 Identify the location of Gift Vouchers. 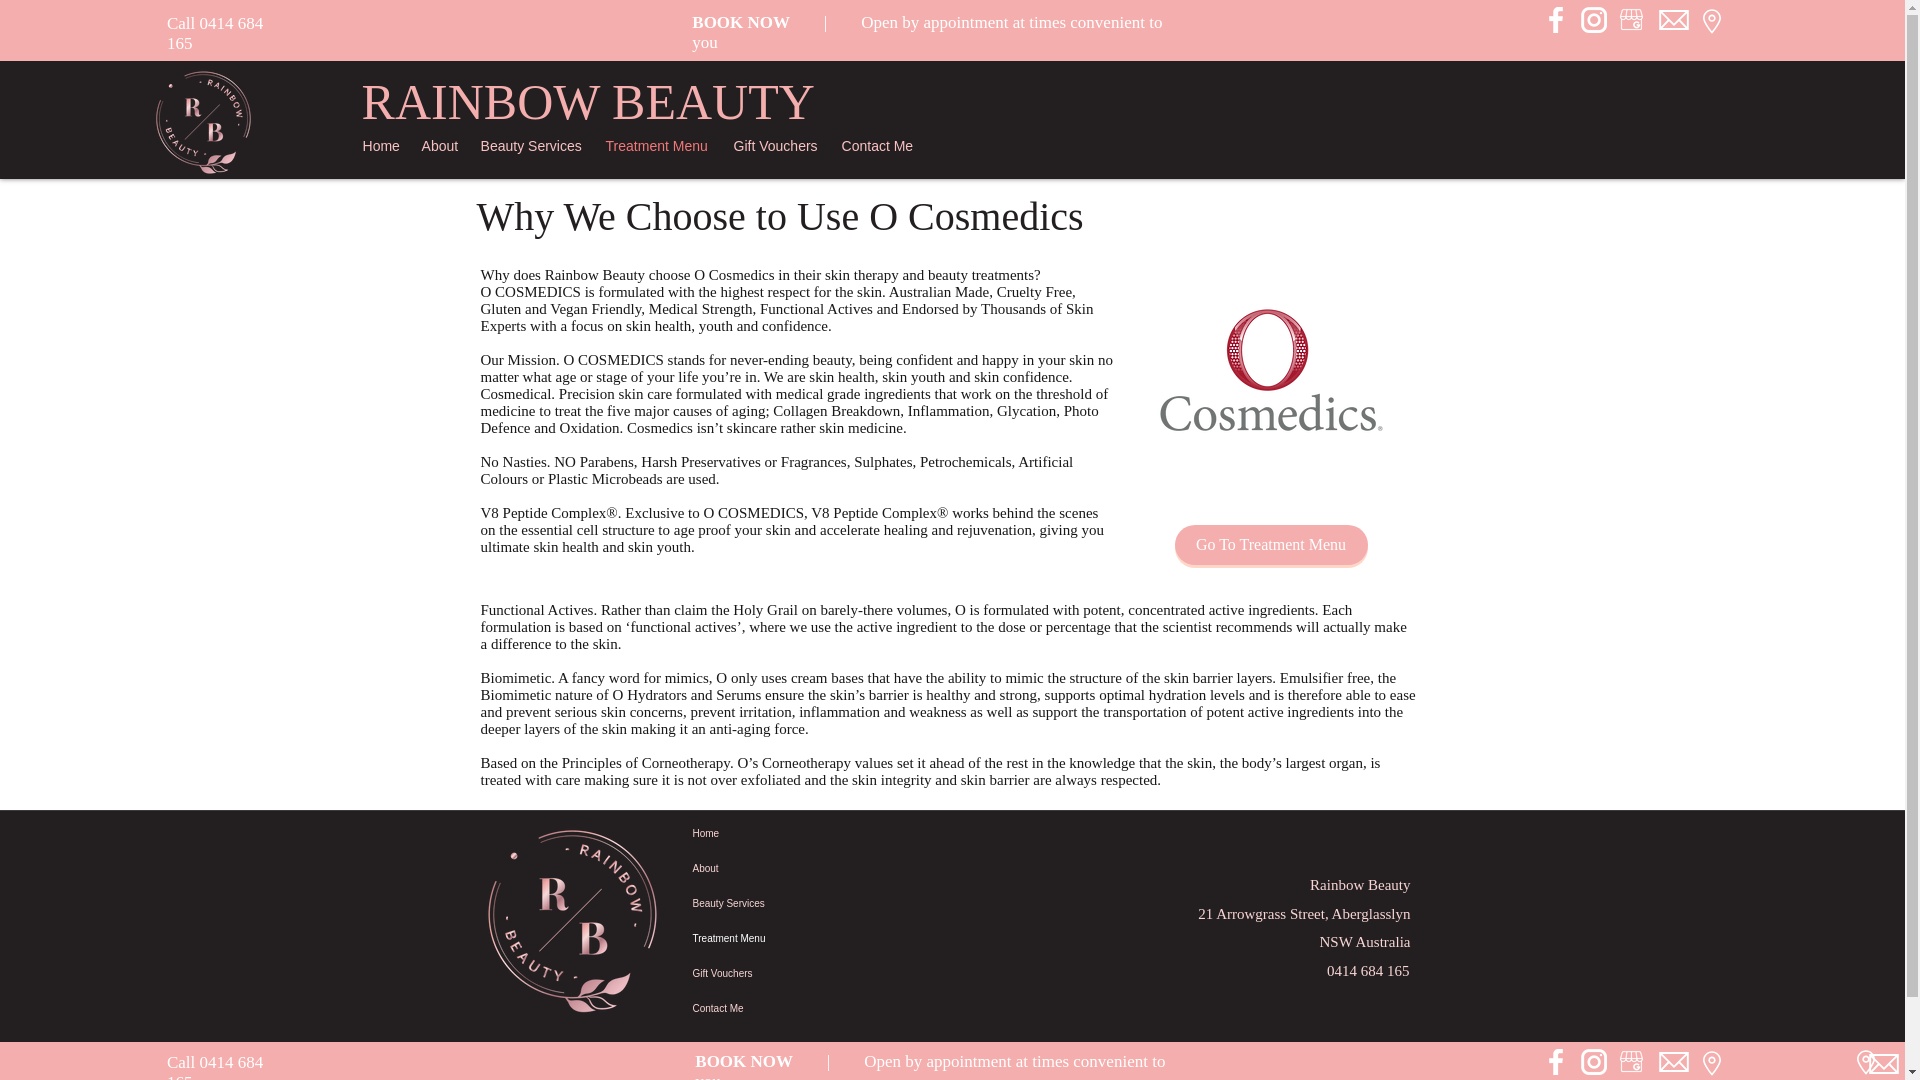
(784, 973).